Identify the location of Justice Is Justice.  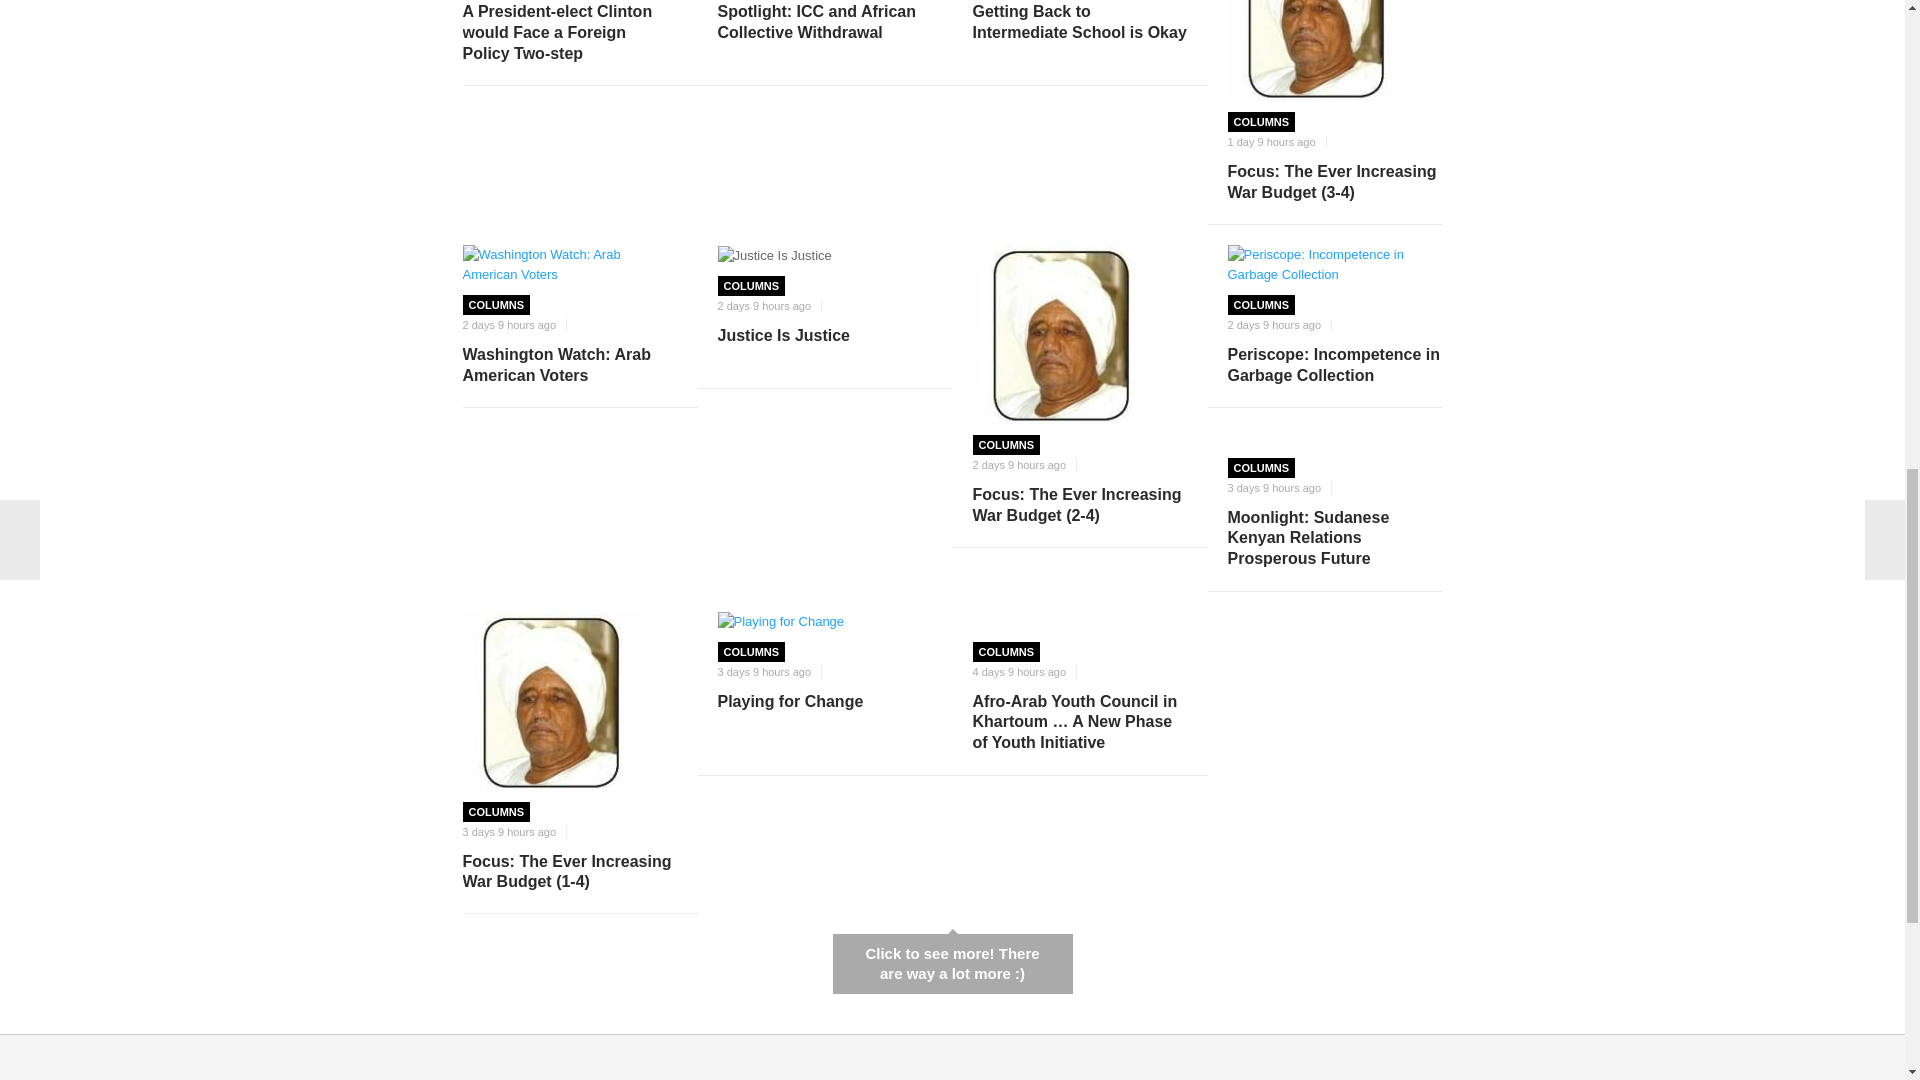
(774, 256).